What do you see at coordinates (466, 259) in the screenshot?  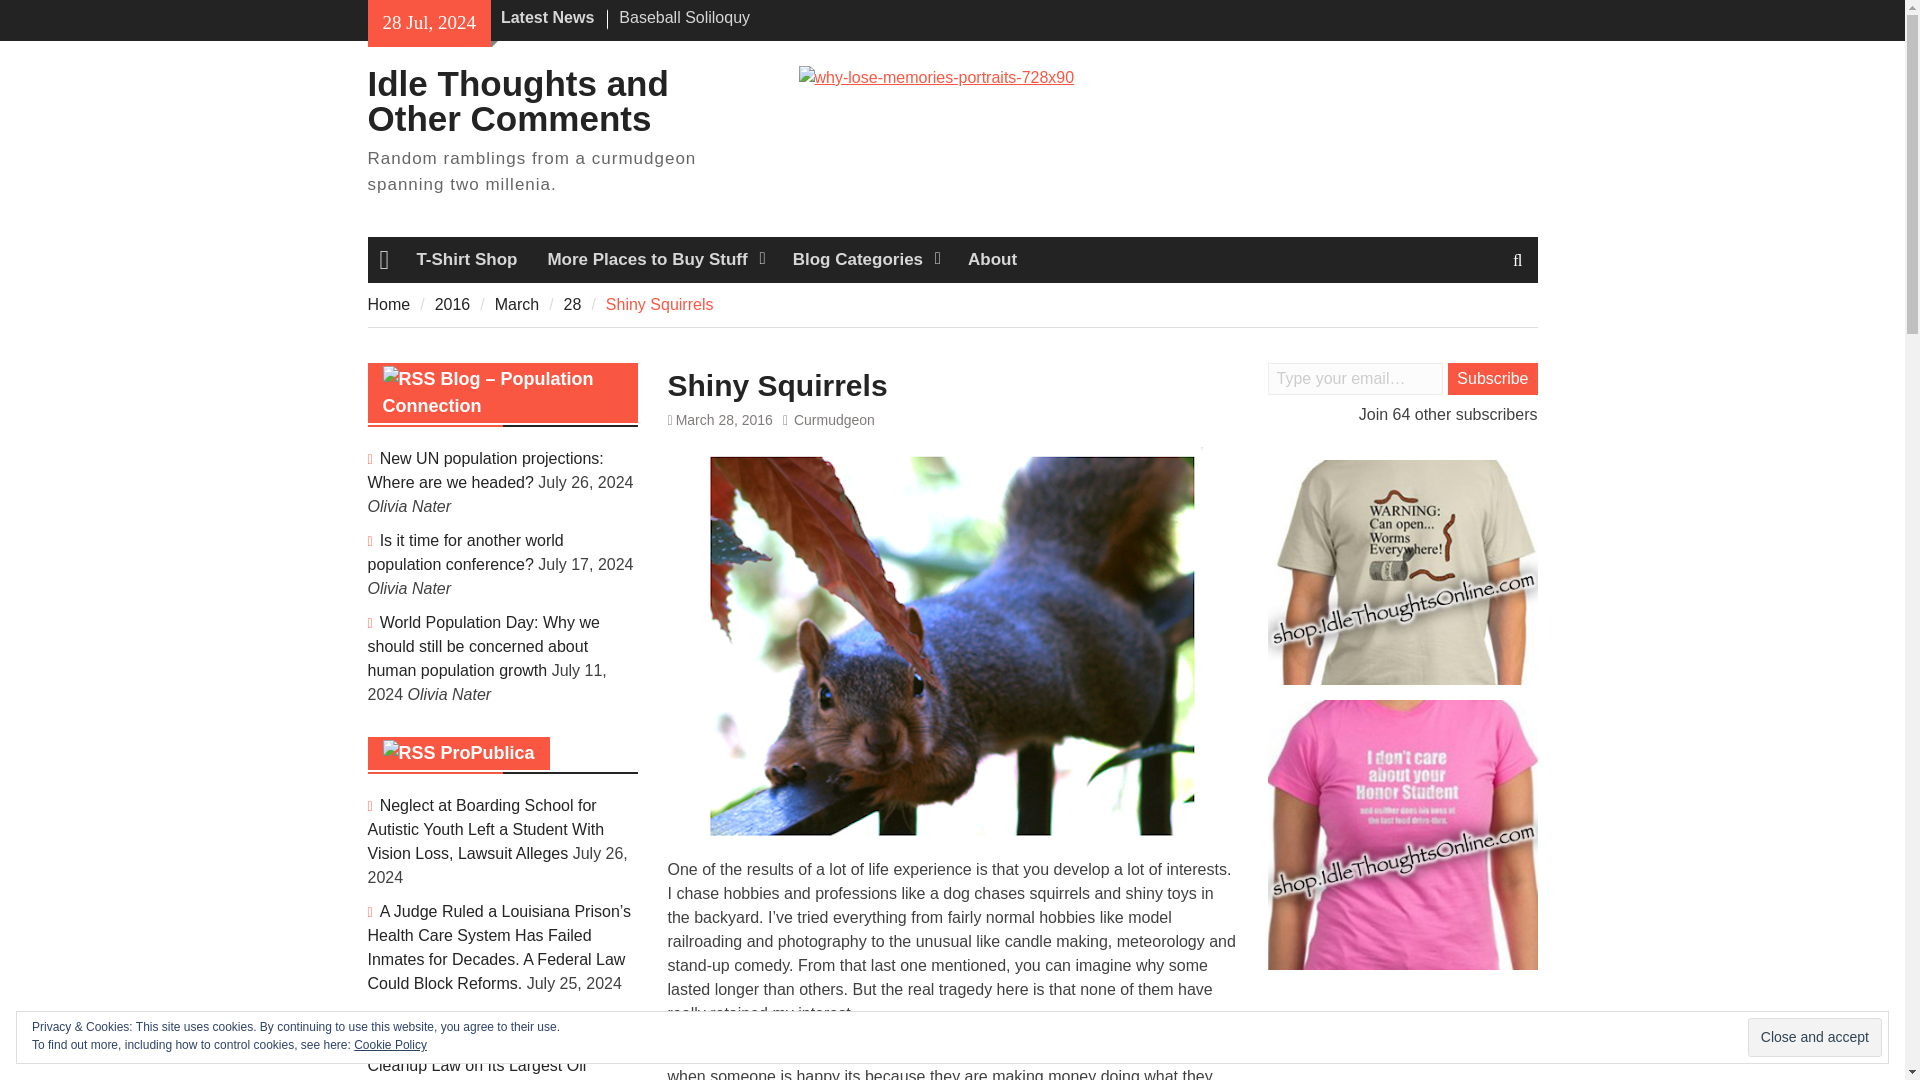 I see `T-Shirt Shop` at bounding box center [466, 259].